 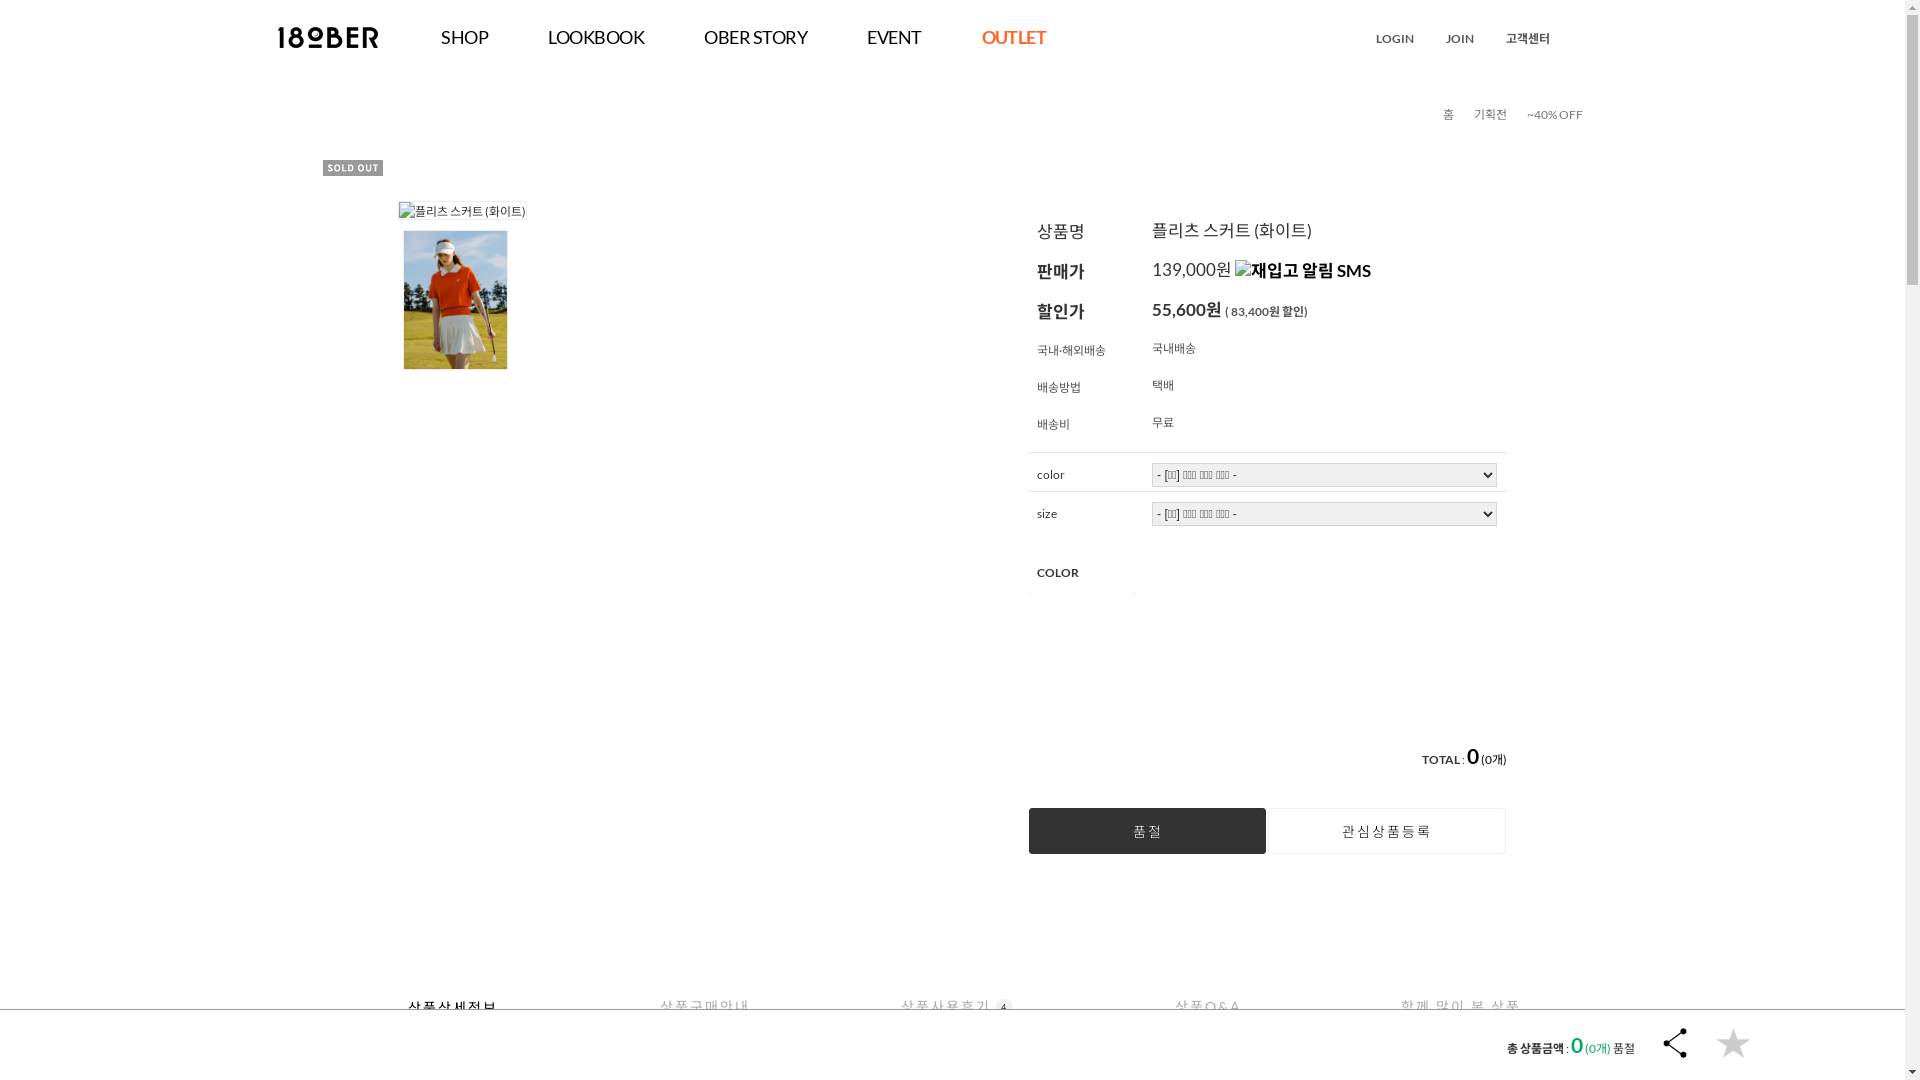 I want to click on EVENT, so click(x=894, y=37).